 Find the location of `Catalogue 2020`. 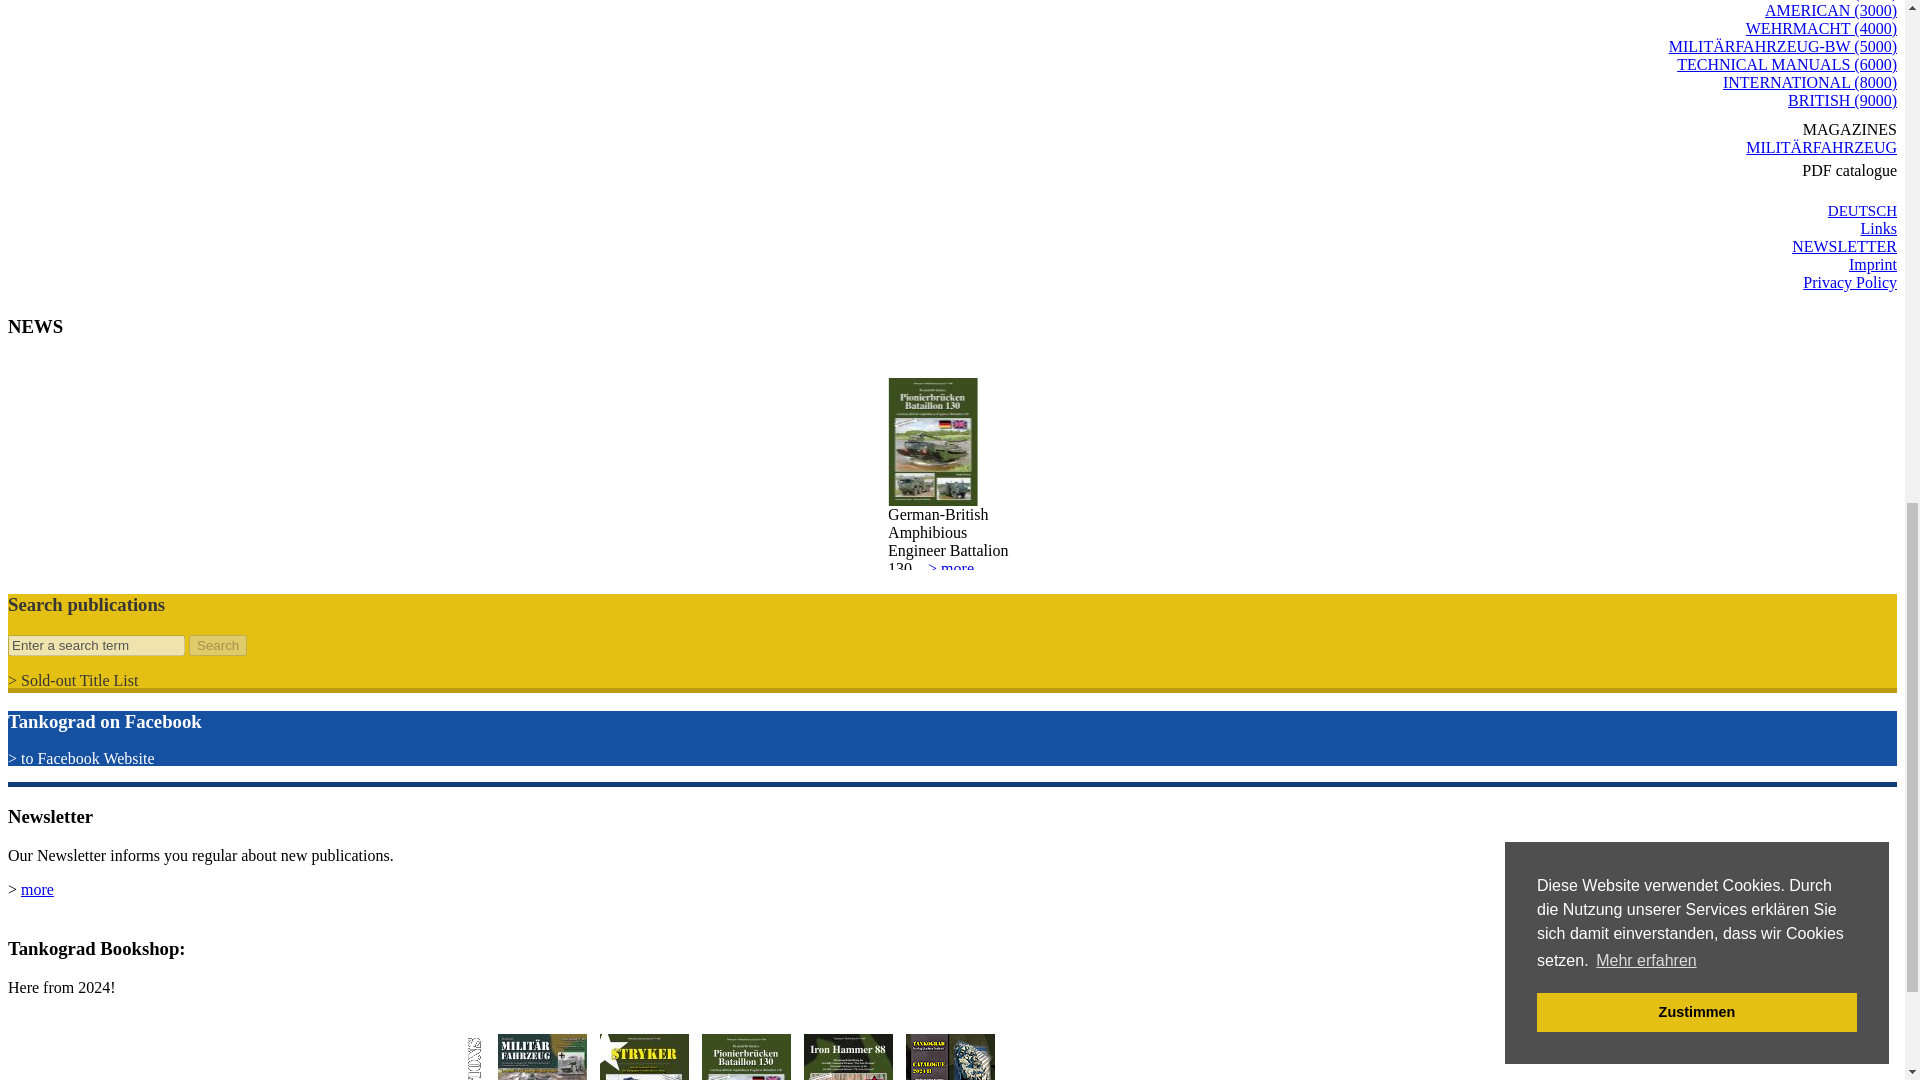

Catalogue 2020 is located at coordinates (950, 1056).